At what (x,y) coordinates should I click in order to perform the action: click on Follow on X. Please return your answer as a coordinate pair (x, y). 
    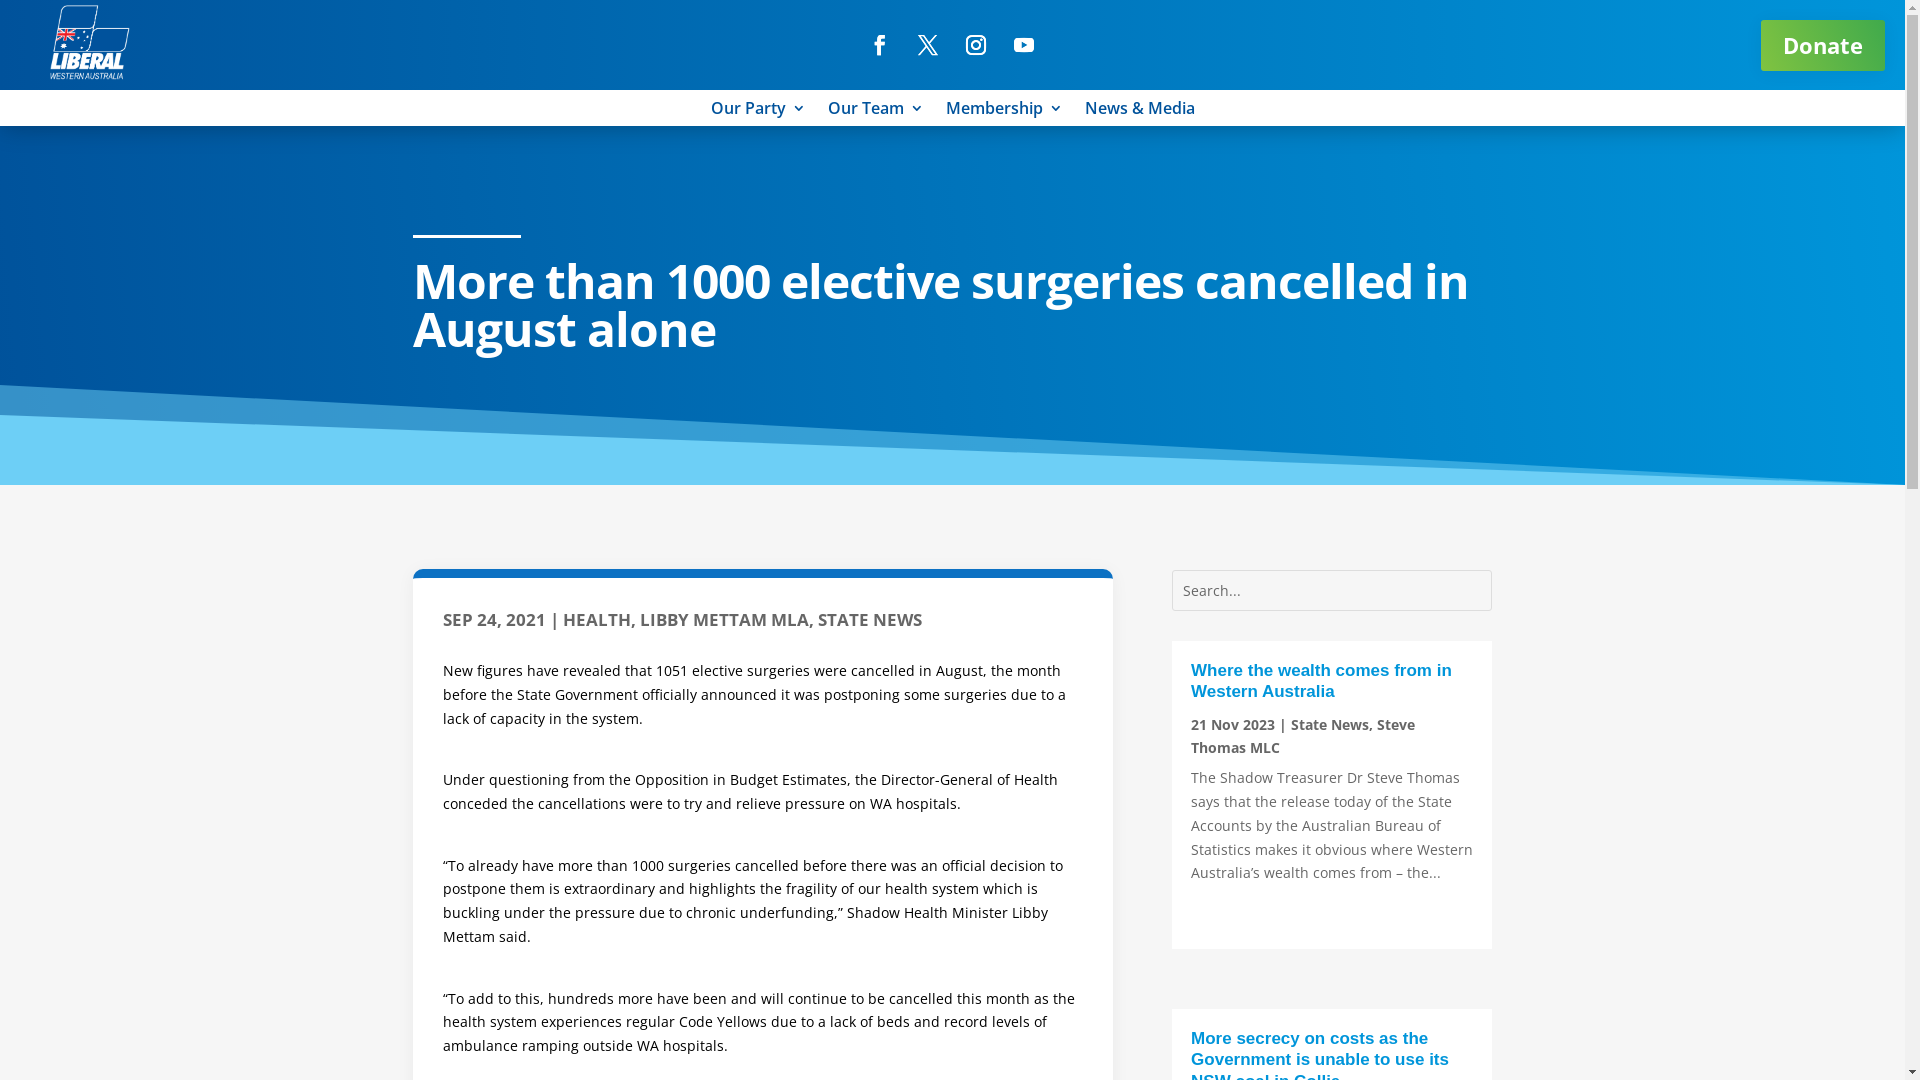
    Looking at the image, I should click on (928, 45).